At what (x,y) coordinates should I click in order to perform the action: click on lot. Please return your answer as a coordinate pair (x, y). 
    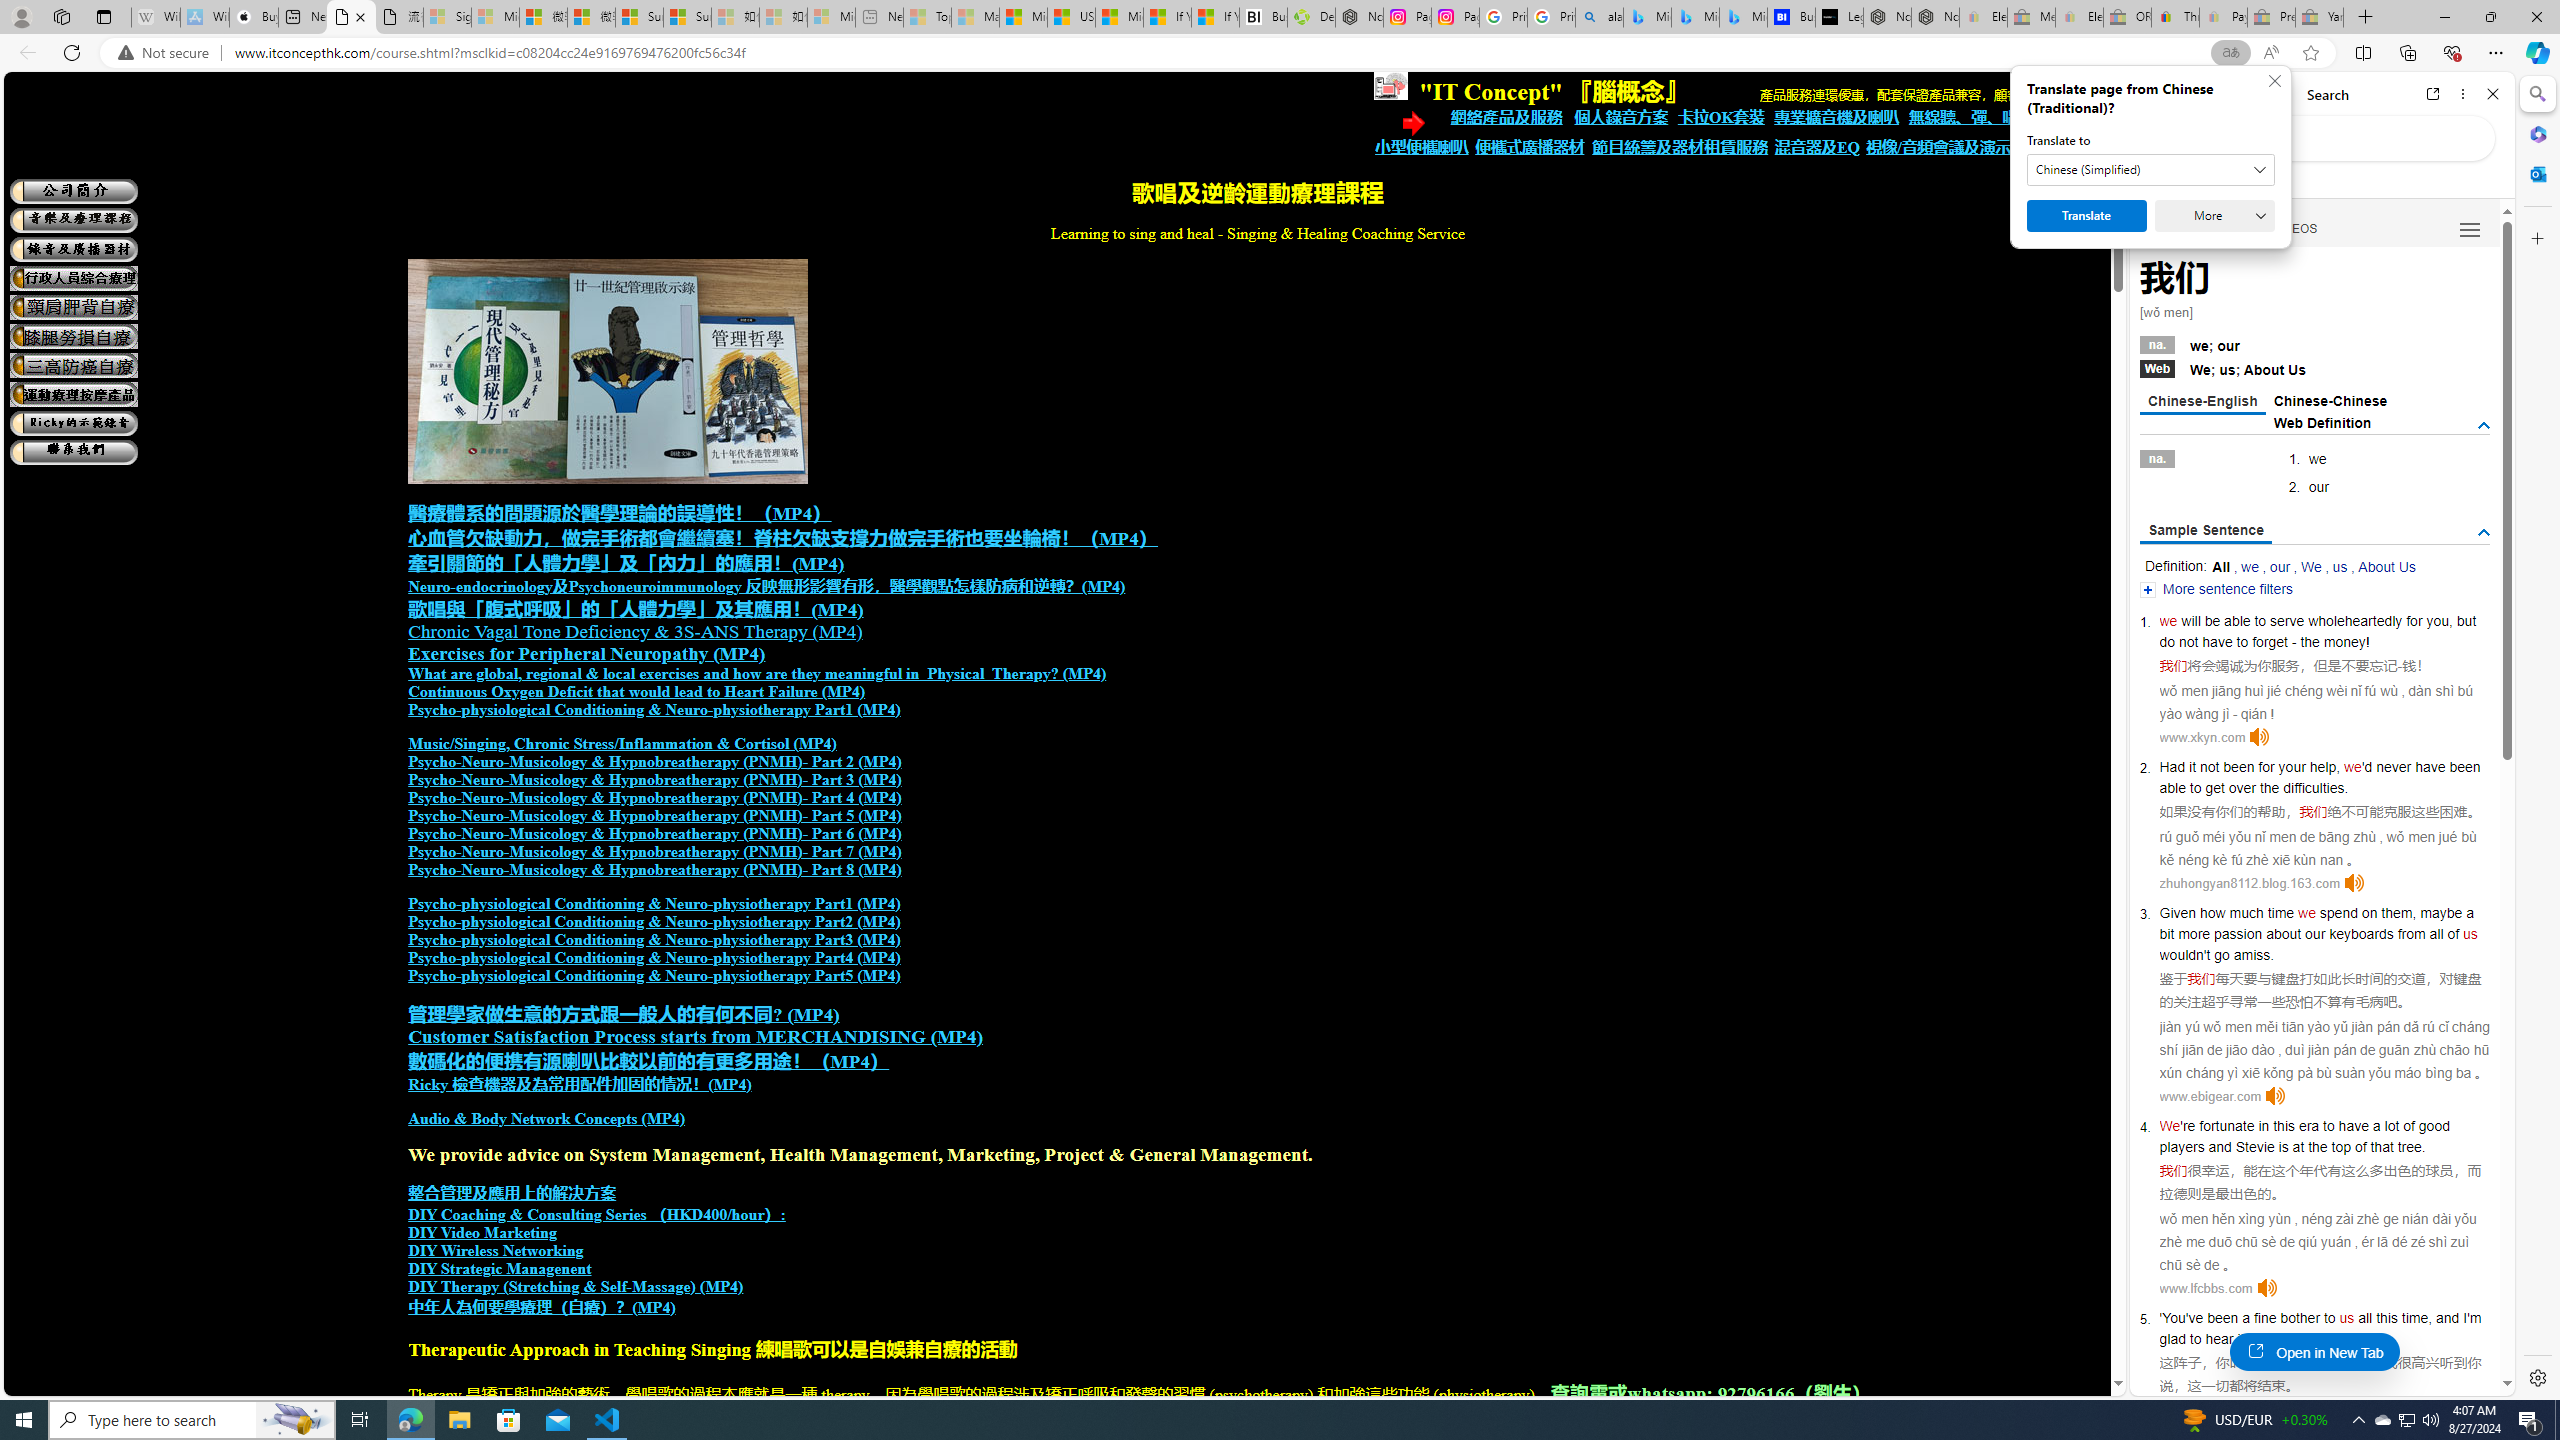
    Looking at the image, I should click on (2392, 1126).